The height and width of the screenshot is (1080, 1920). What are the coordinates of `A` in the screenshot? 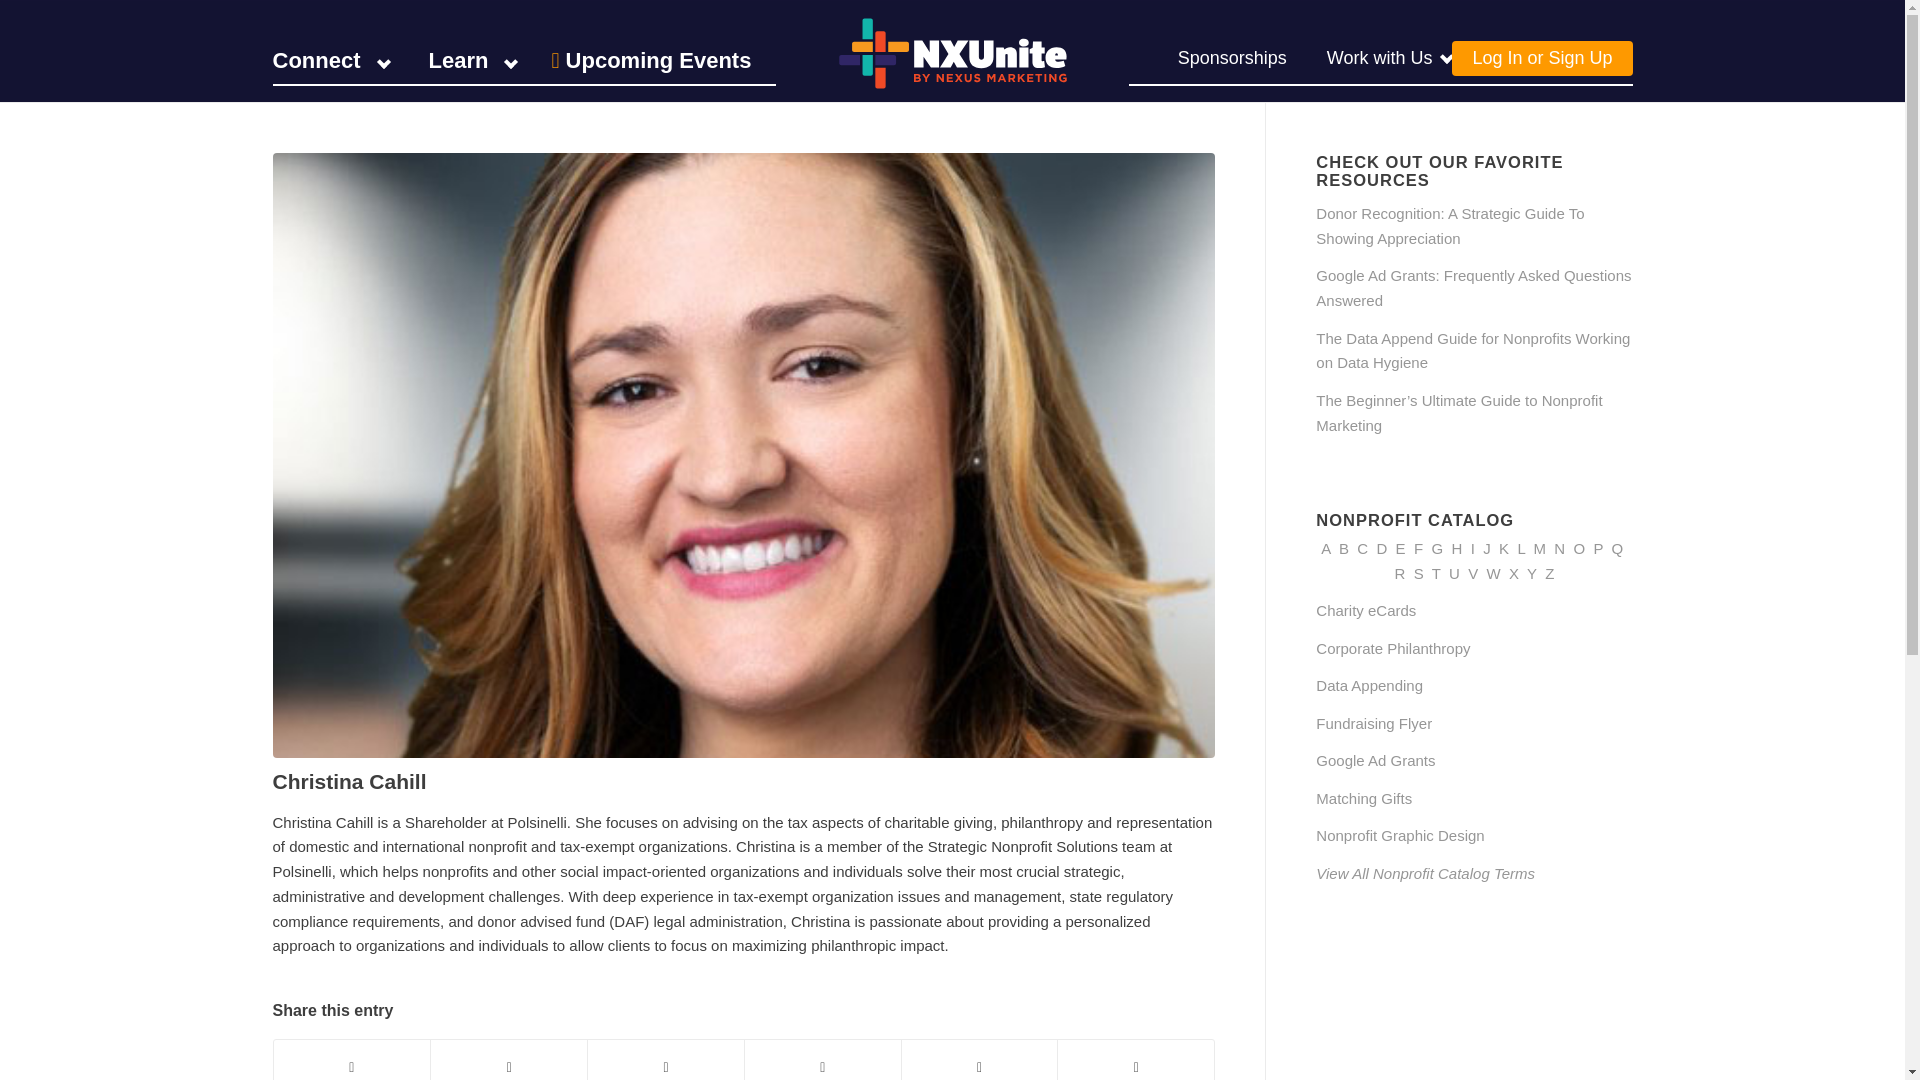 It's located at (1325, 548).